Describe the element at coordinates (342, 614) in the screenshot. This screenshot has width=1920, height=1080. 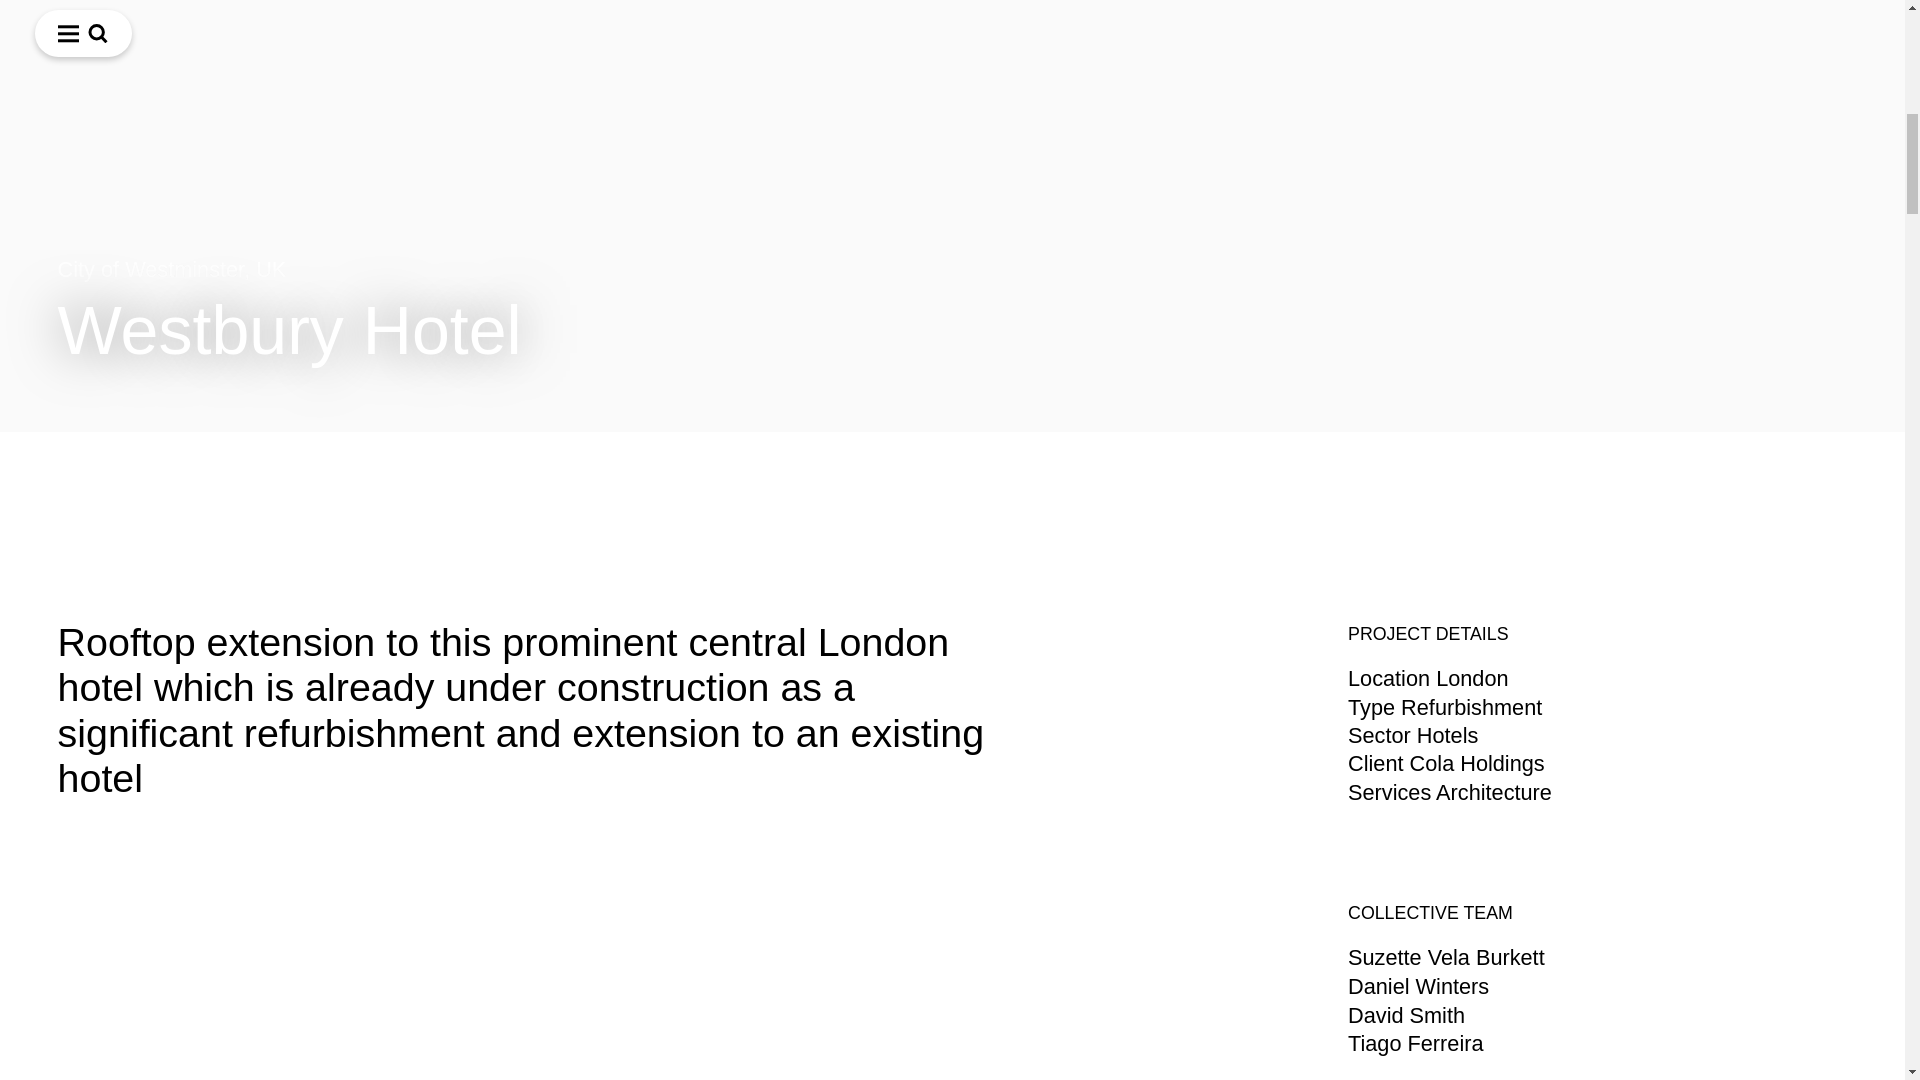
I see `What We Offer` at that location.